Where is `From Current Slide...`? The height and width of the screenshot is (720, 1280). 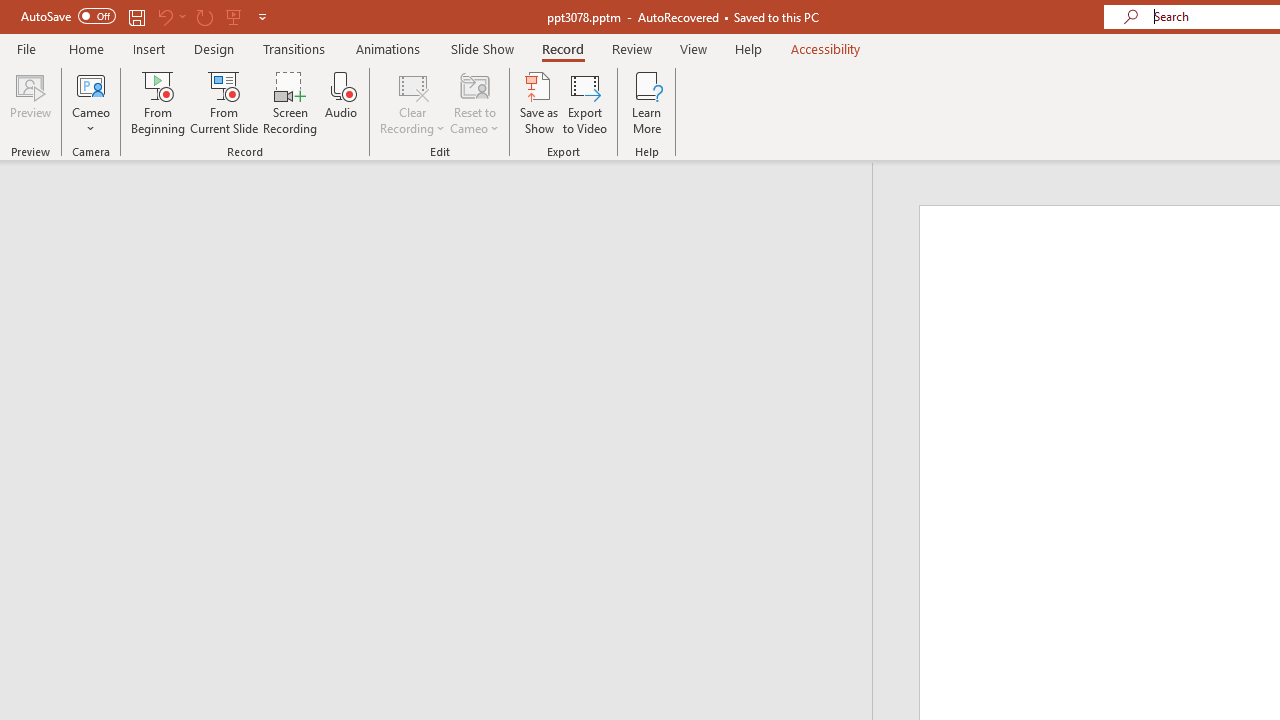
From Current Slide... is located at coordinates (224, 102).